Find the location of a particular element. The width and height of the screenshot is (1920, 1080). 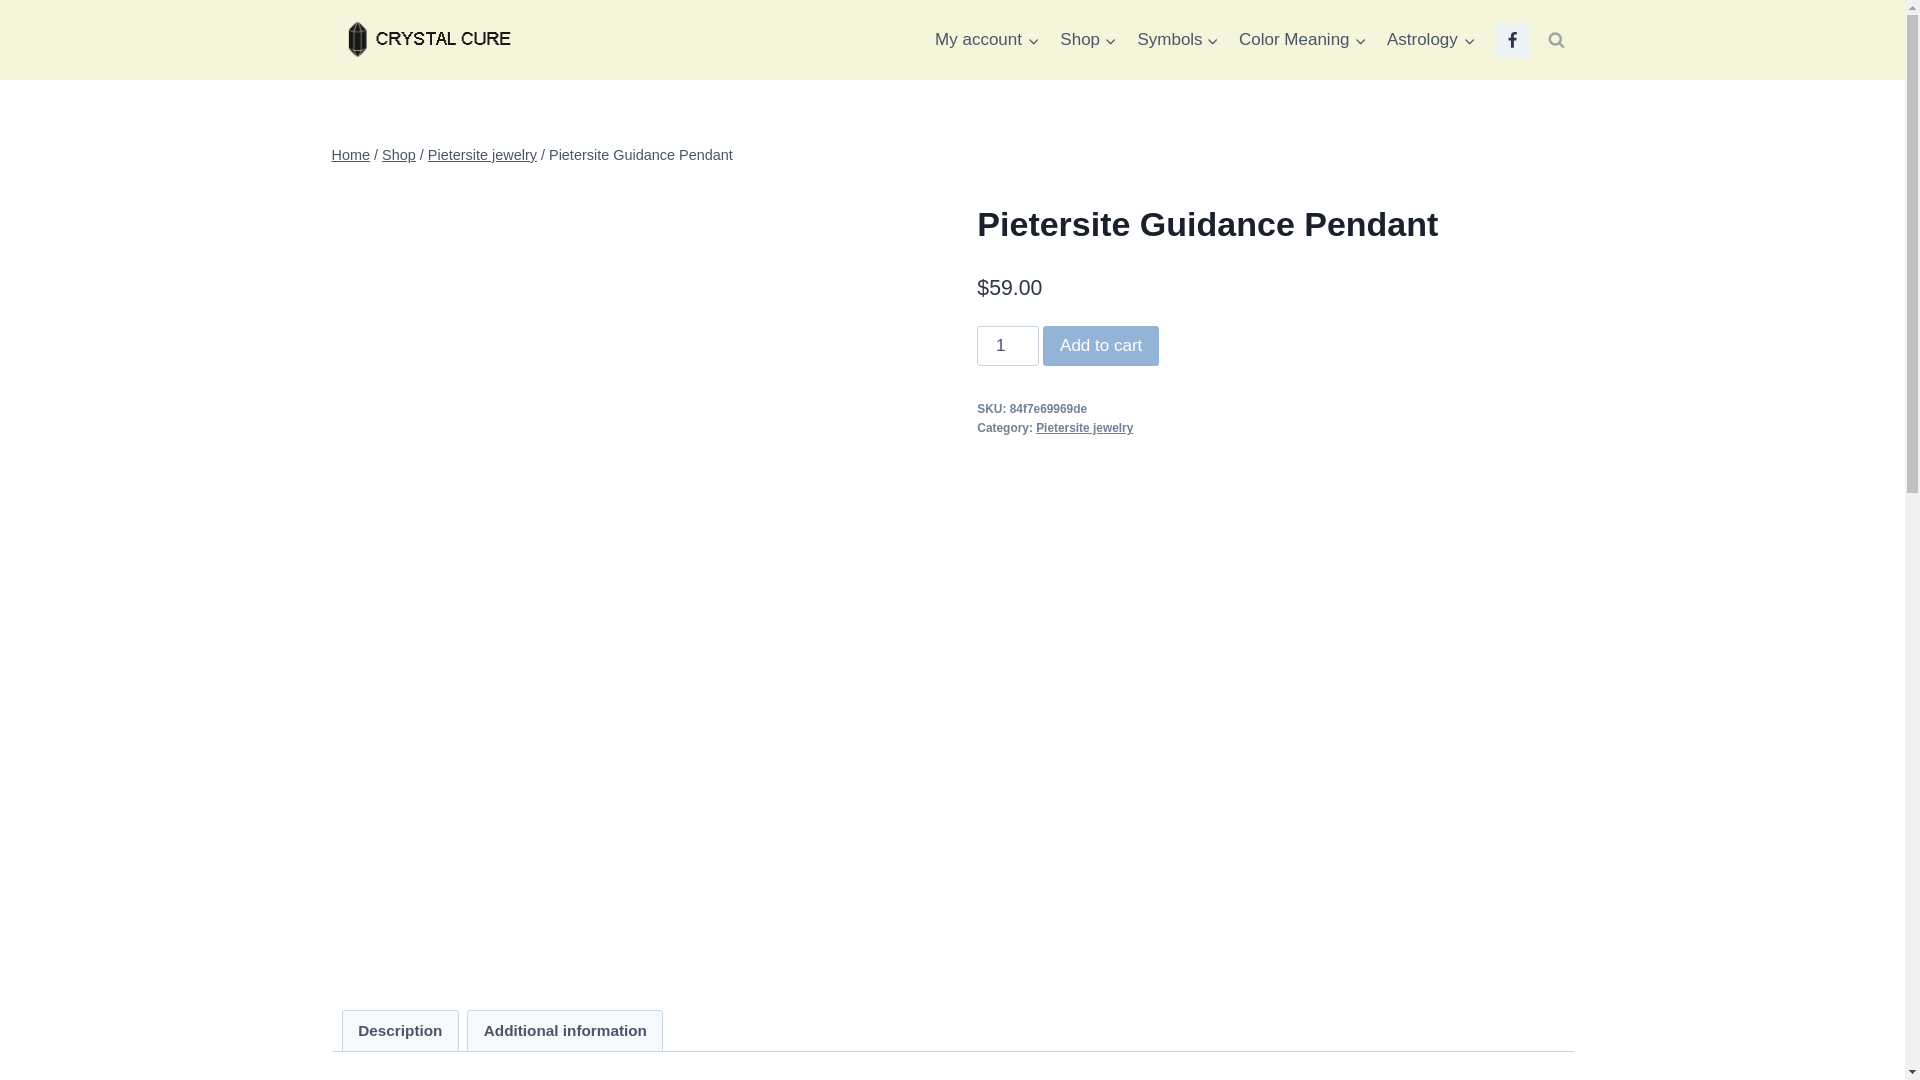

Home is located at coordinates (351, 154).